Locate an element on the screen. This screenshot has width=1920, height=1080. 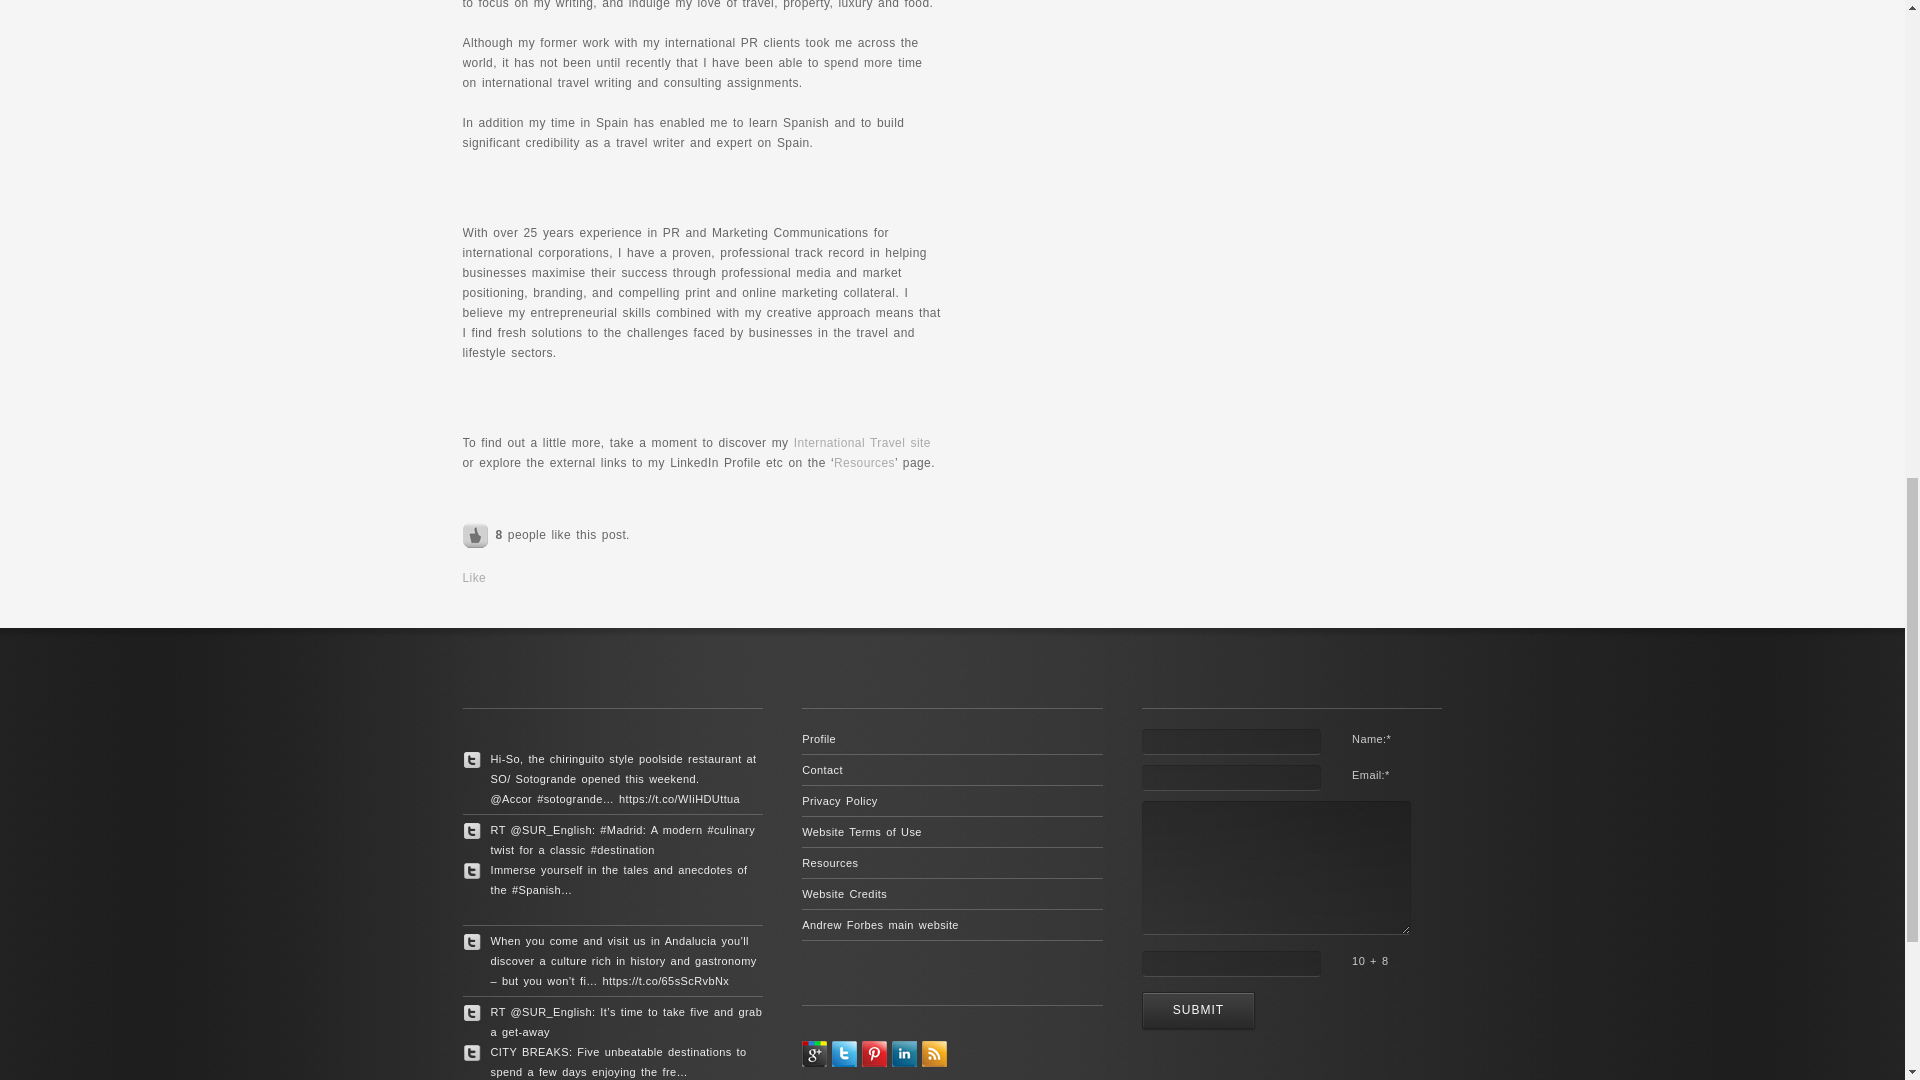
International Travel site is located at coordinates (862, 443).